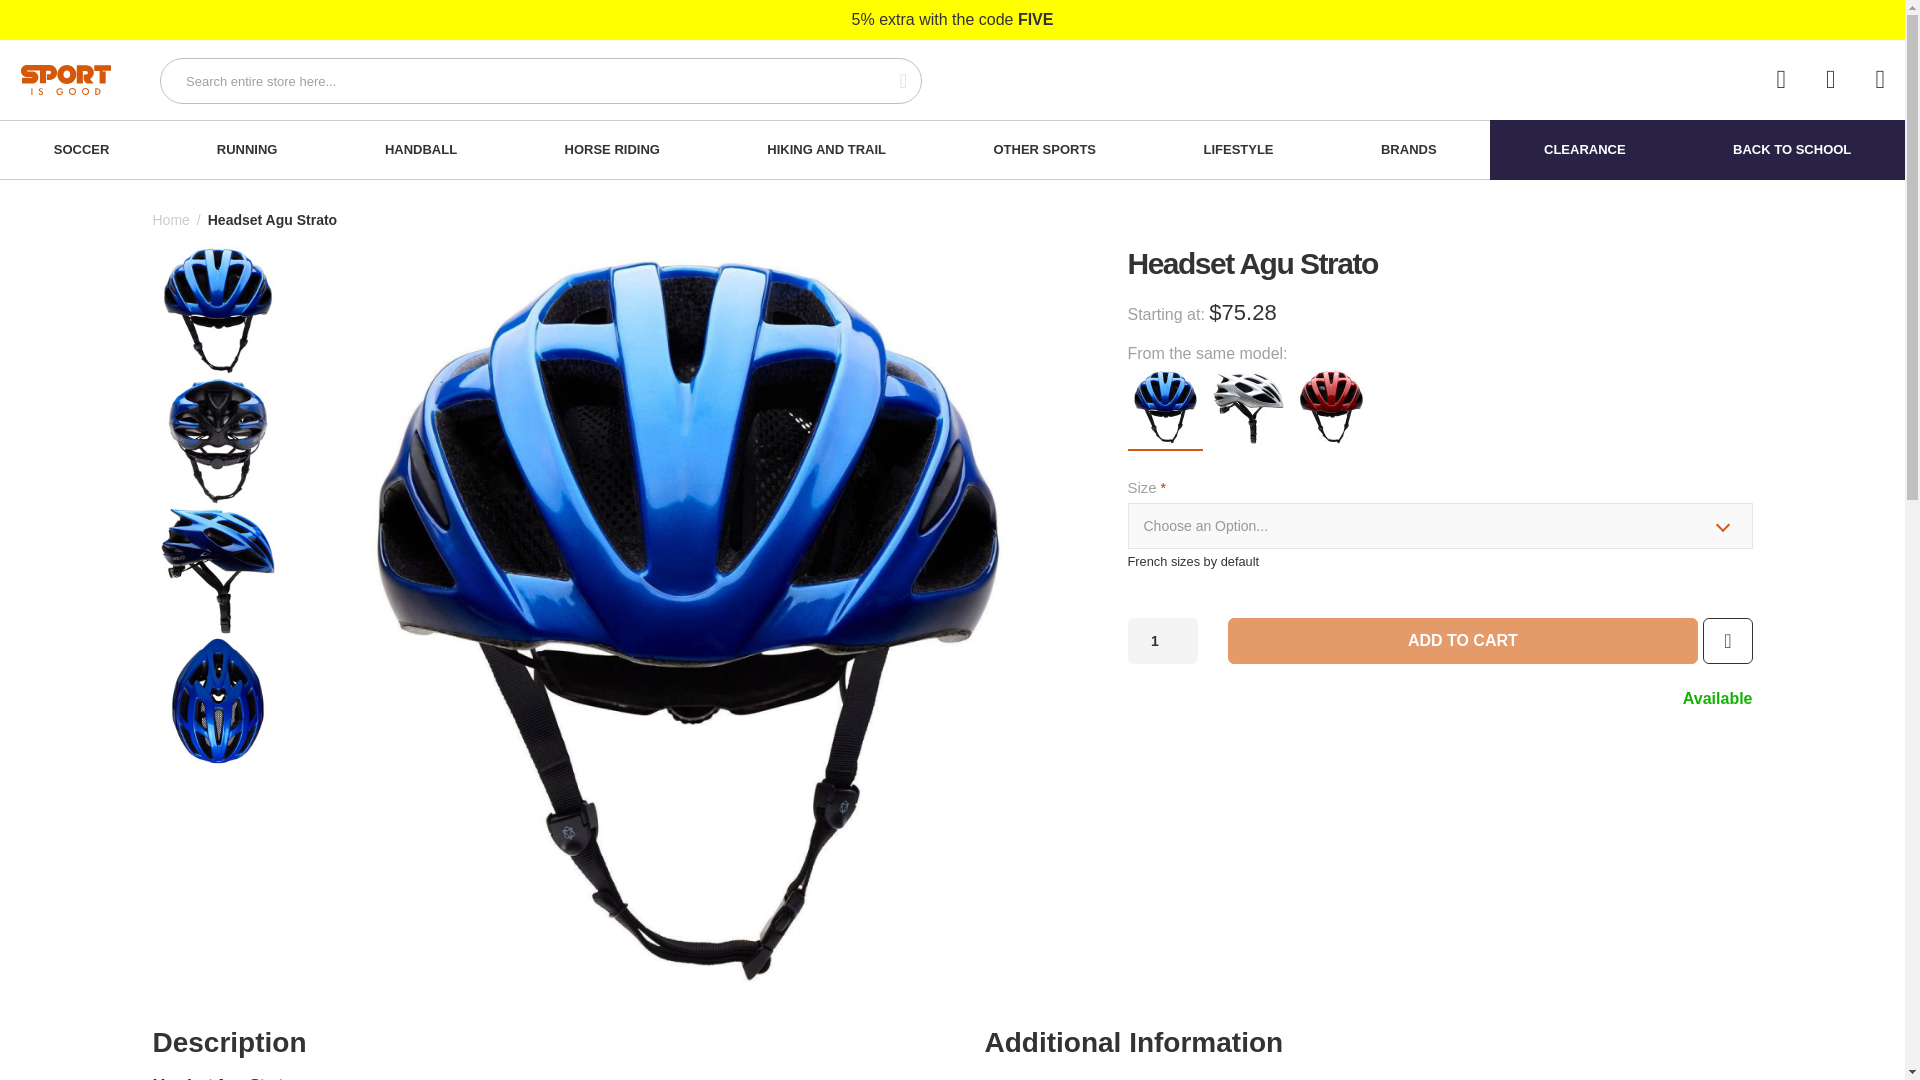 This screenshot has height=1080, width=1920. Describe the element at coordinates (82, 150) in the screenshot. I see `SOCCER` at that location.